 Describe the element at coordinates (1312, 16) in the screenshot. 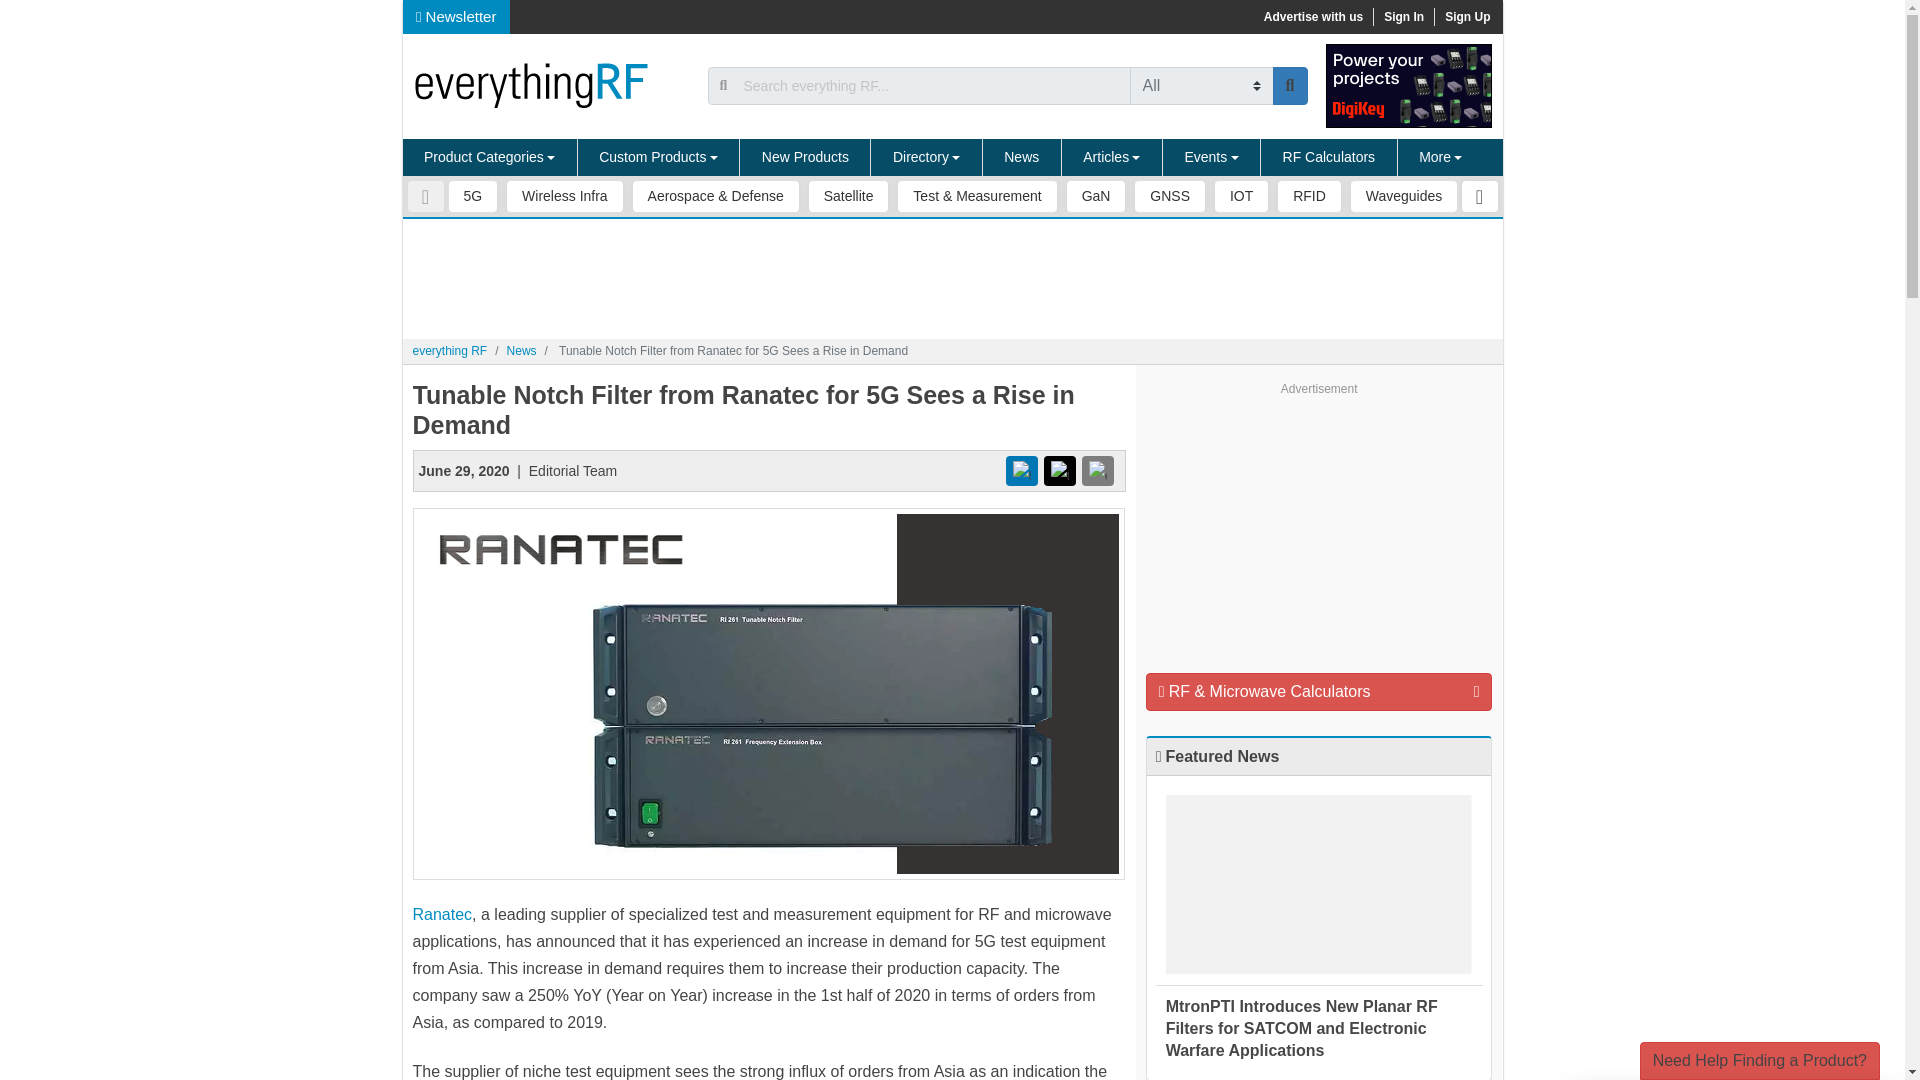

I see `Advertise with us` at that location.